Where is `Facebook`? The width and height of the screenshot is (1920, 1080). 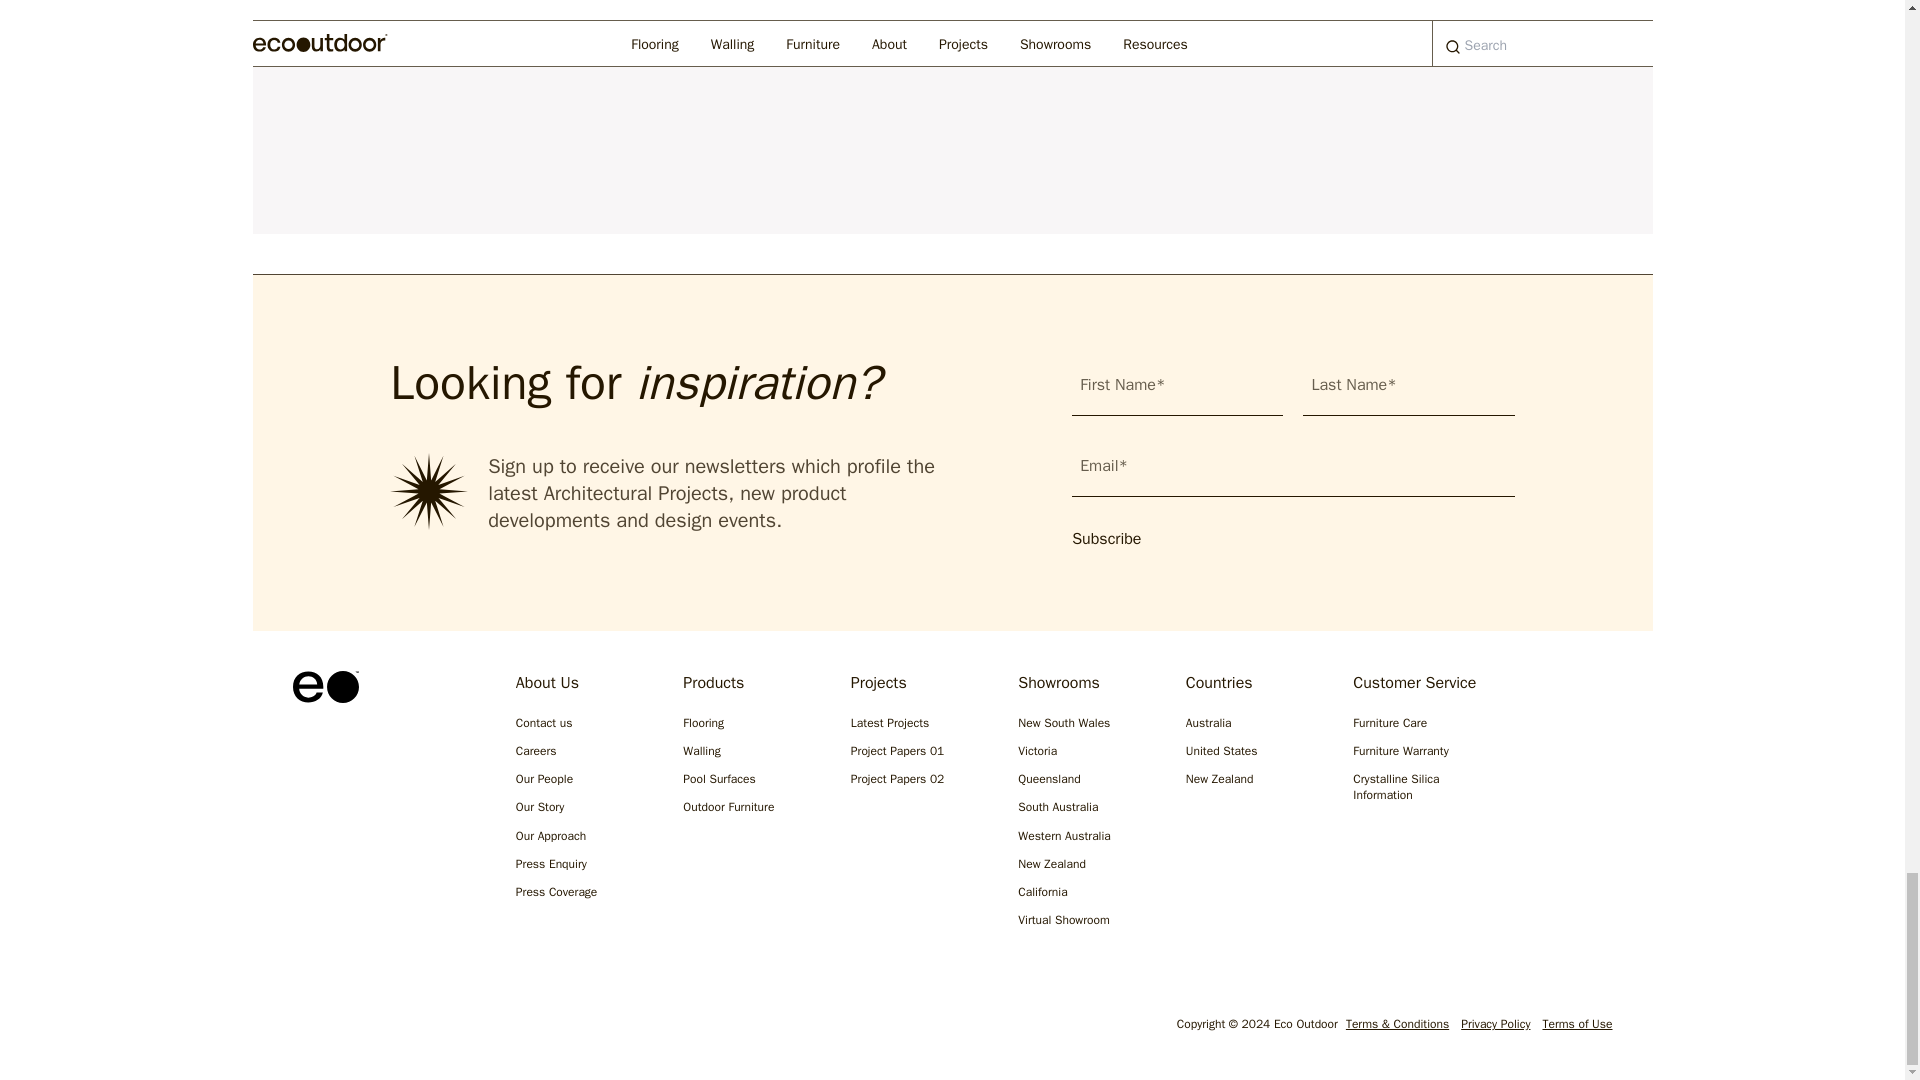
Facebook is located at coordinates (368, 1028).